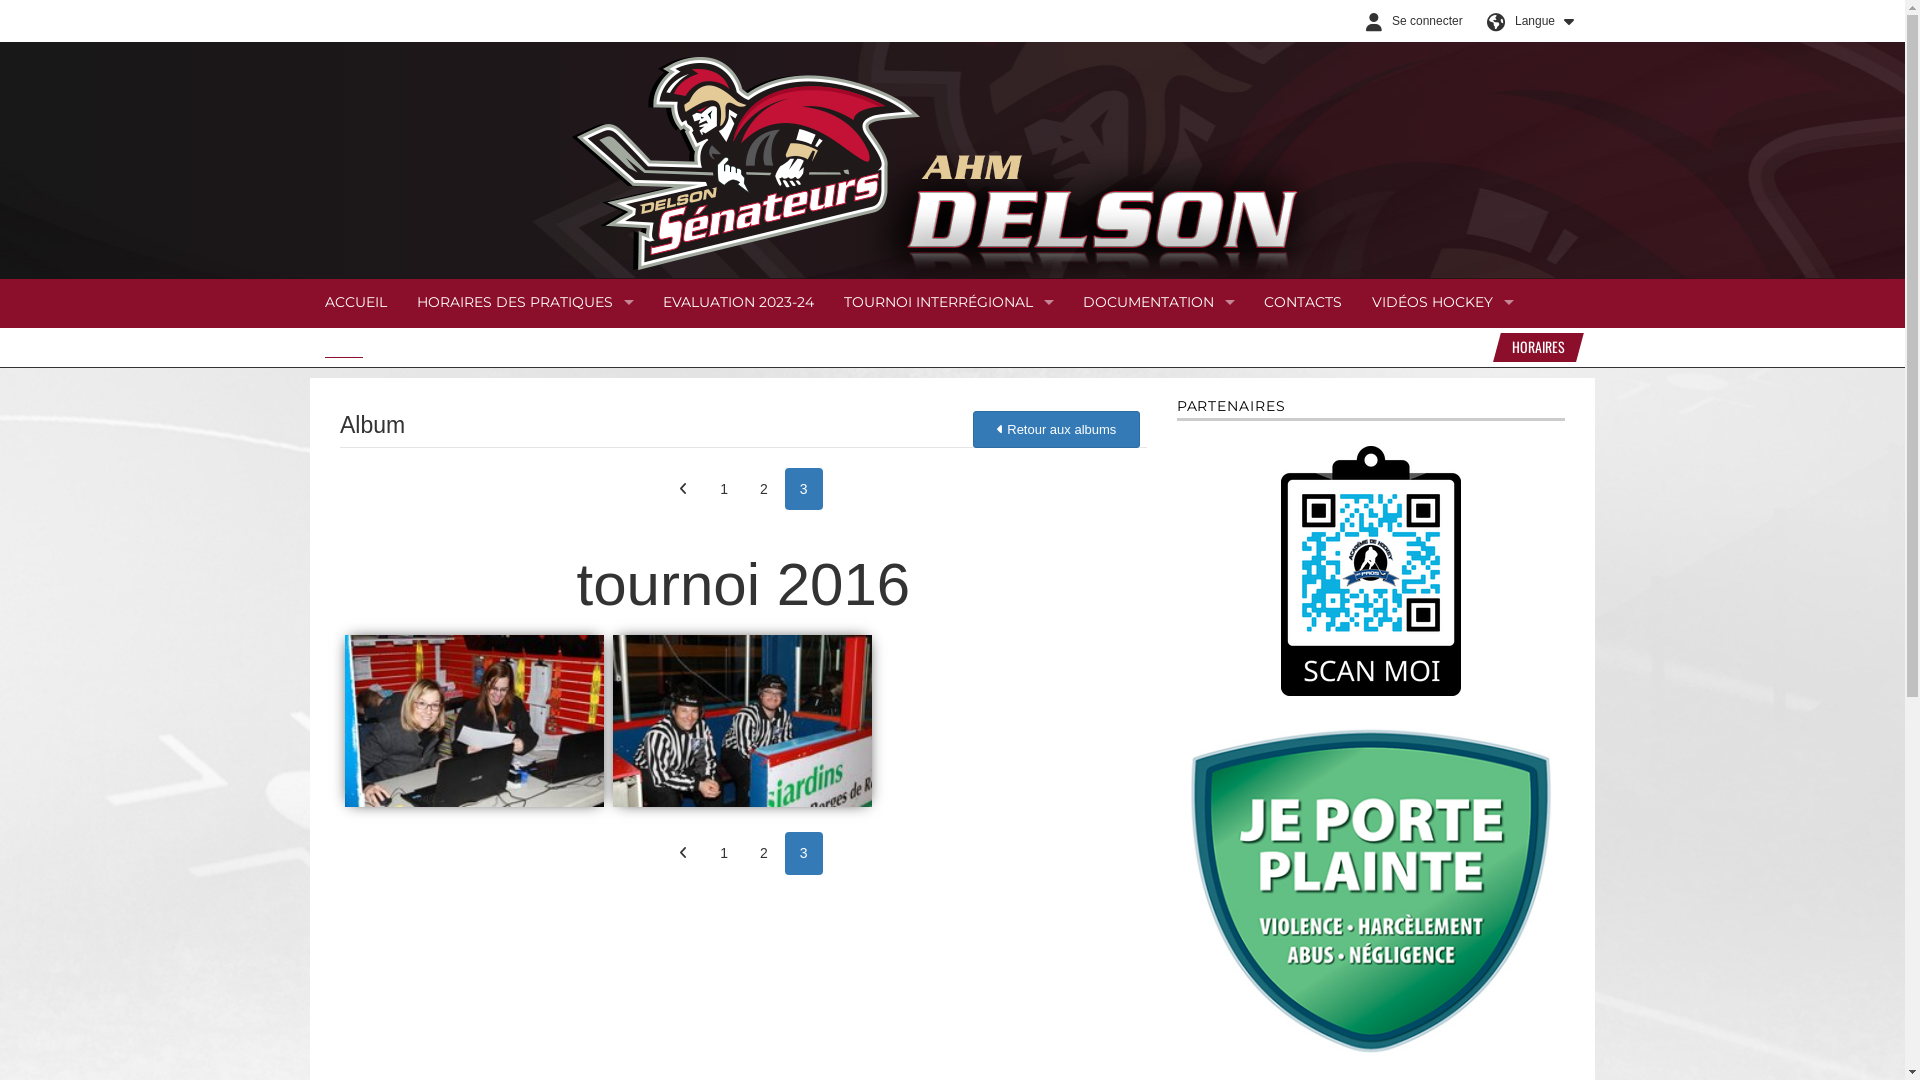  I want to click on Se connecter, so click(1410, 21).